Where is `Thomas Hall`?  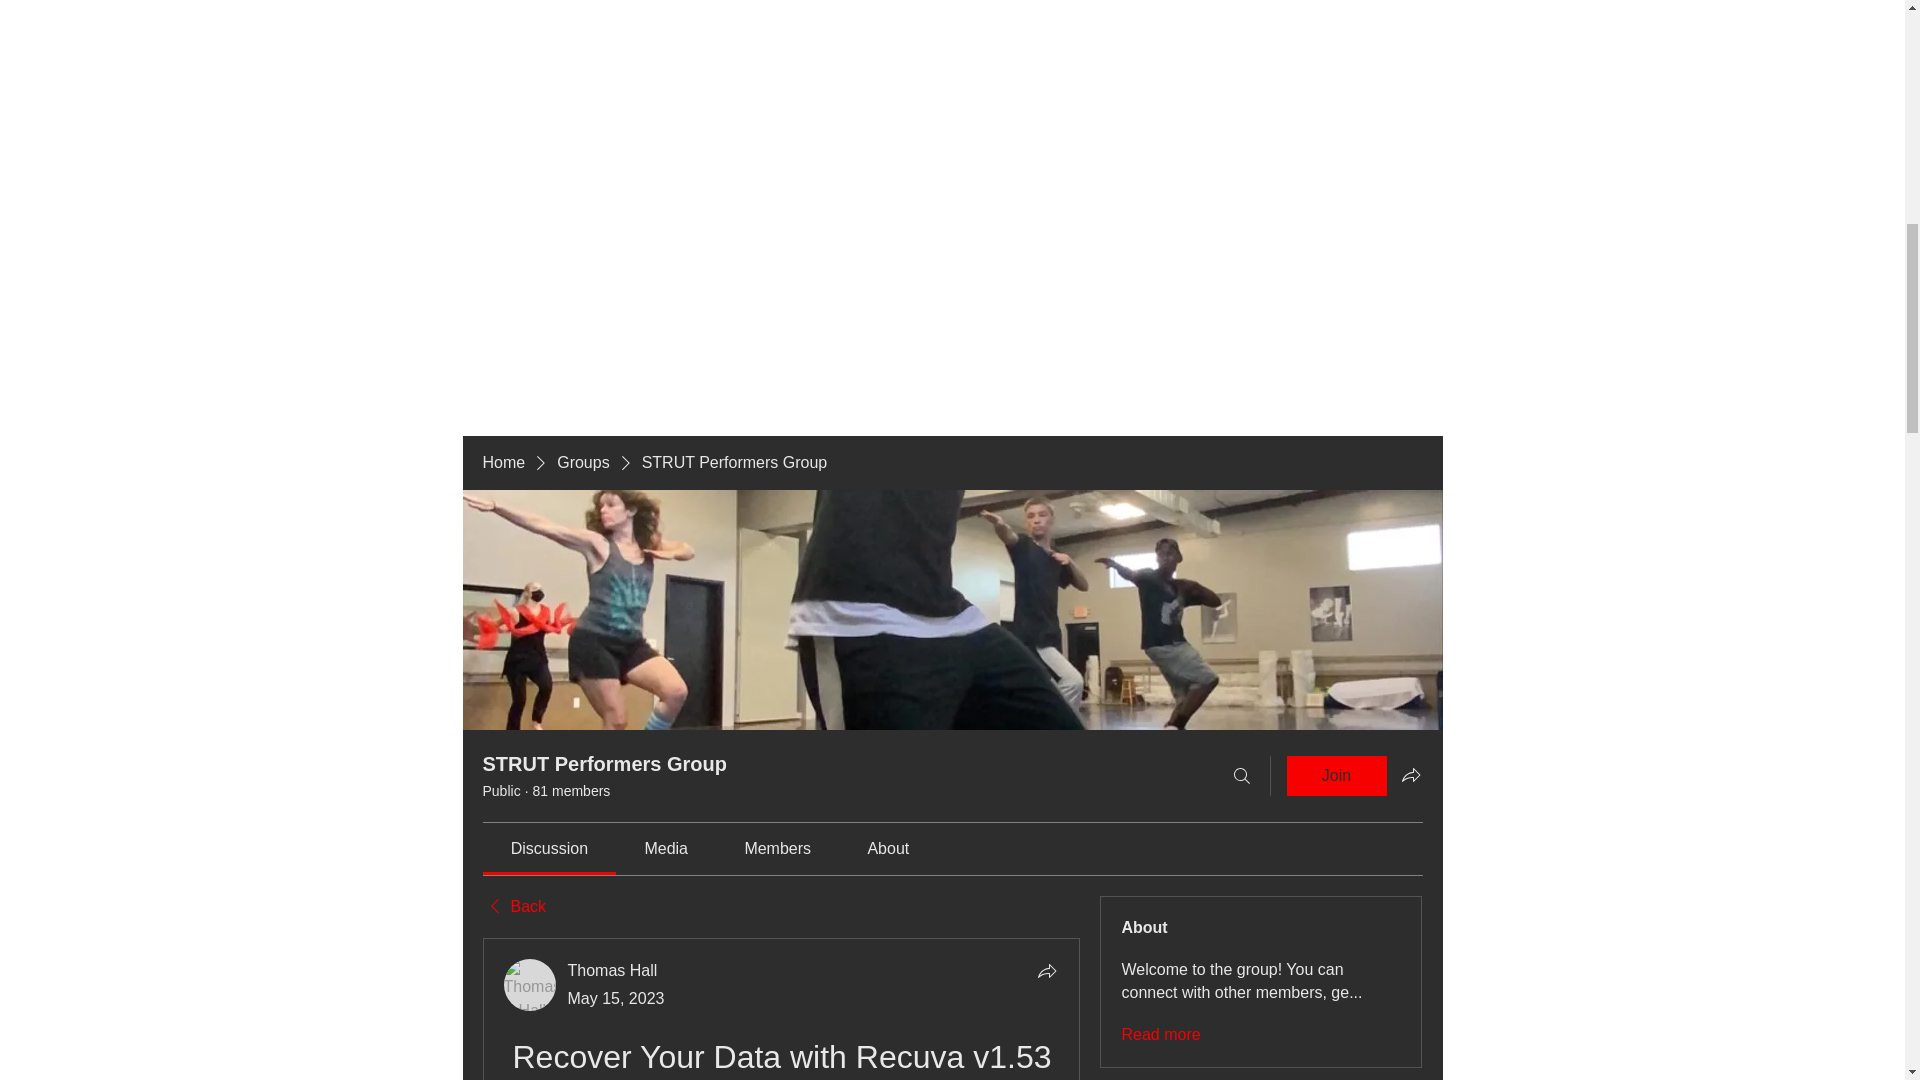
Thomas Hall is located at coordinates (530, 984).